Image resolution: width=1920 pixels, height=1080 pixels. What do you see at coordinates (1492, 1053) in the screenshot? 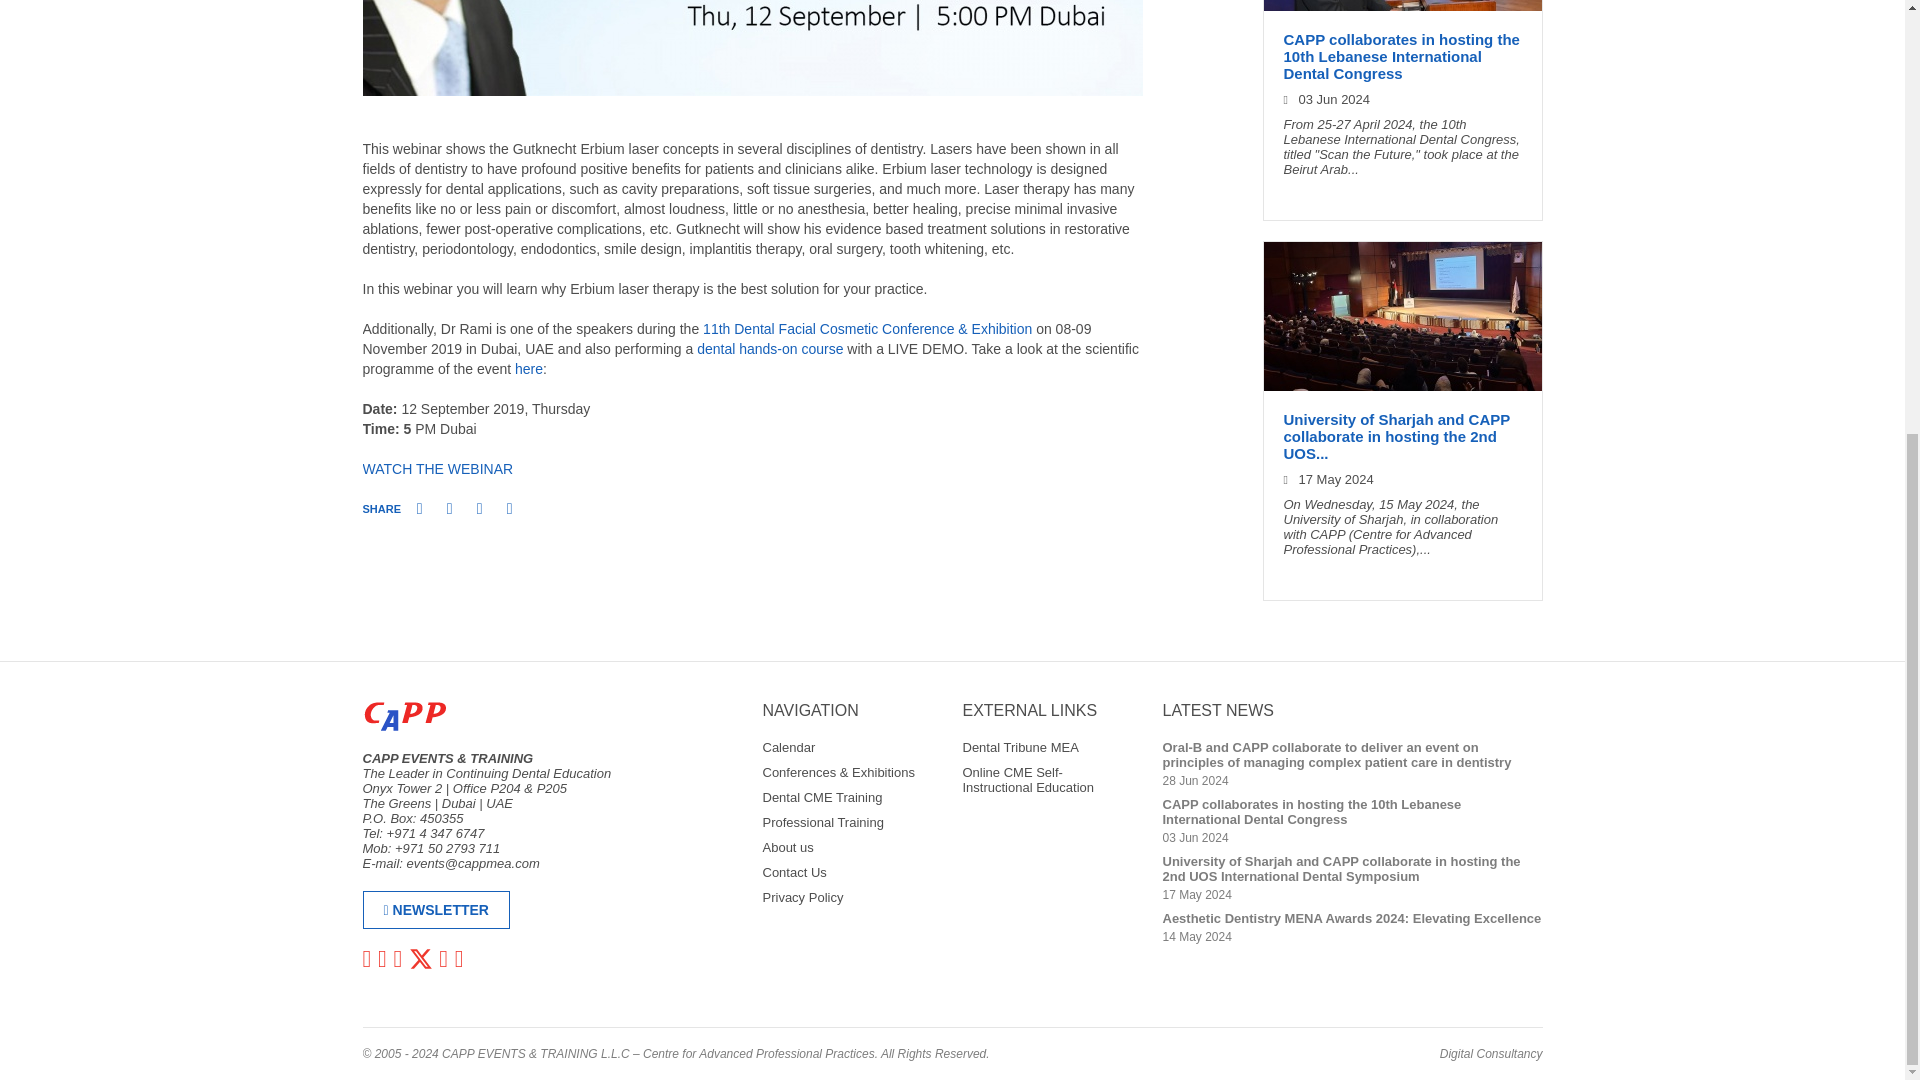
I see `Digital Strategy, Web Design and Development` at bounding box center [1492, 1053].